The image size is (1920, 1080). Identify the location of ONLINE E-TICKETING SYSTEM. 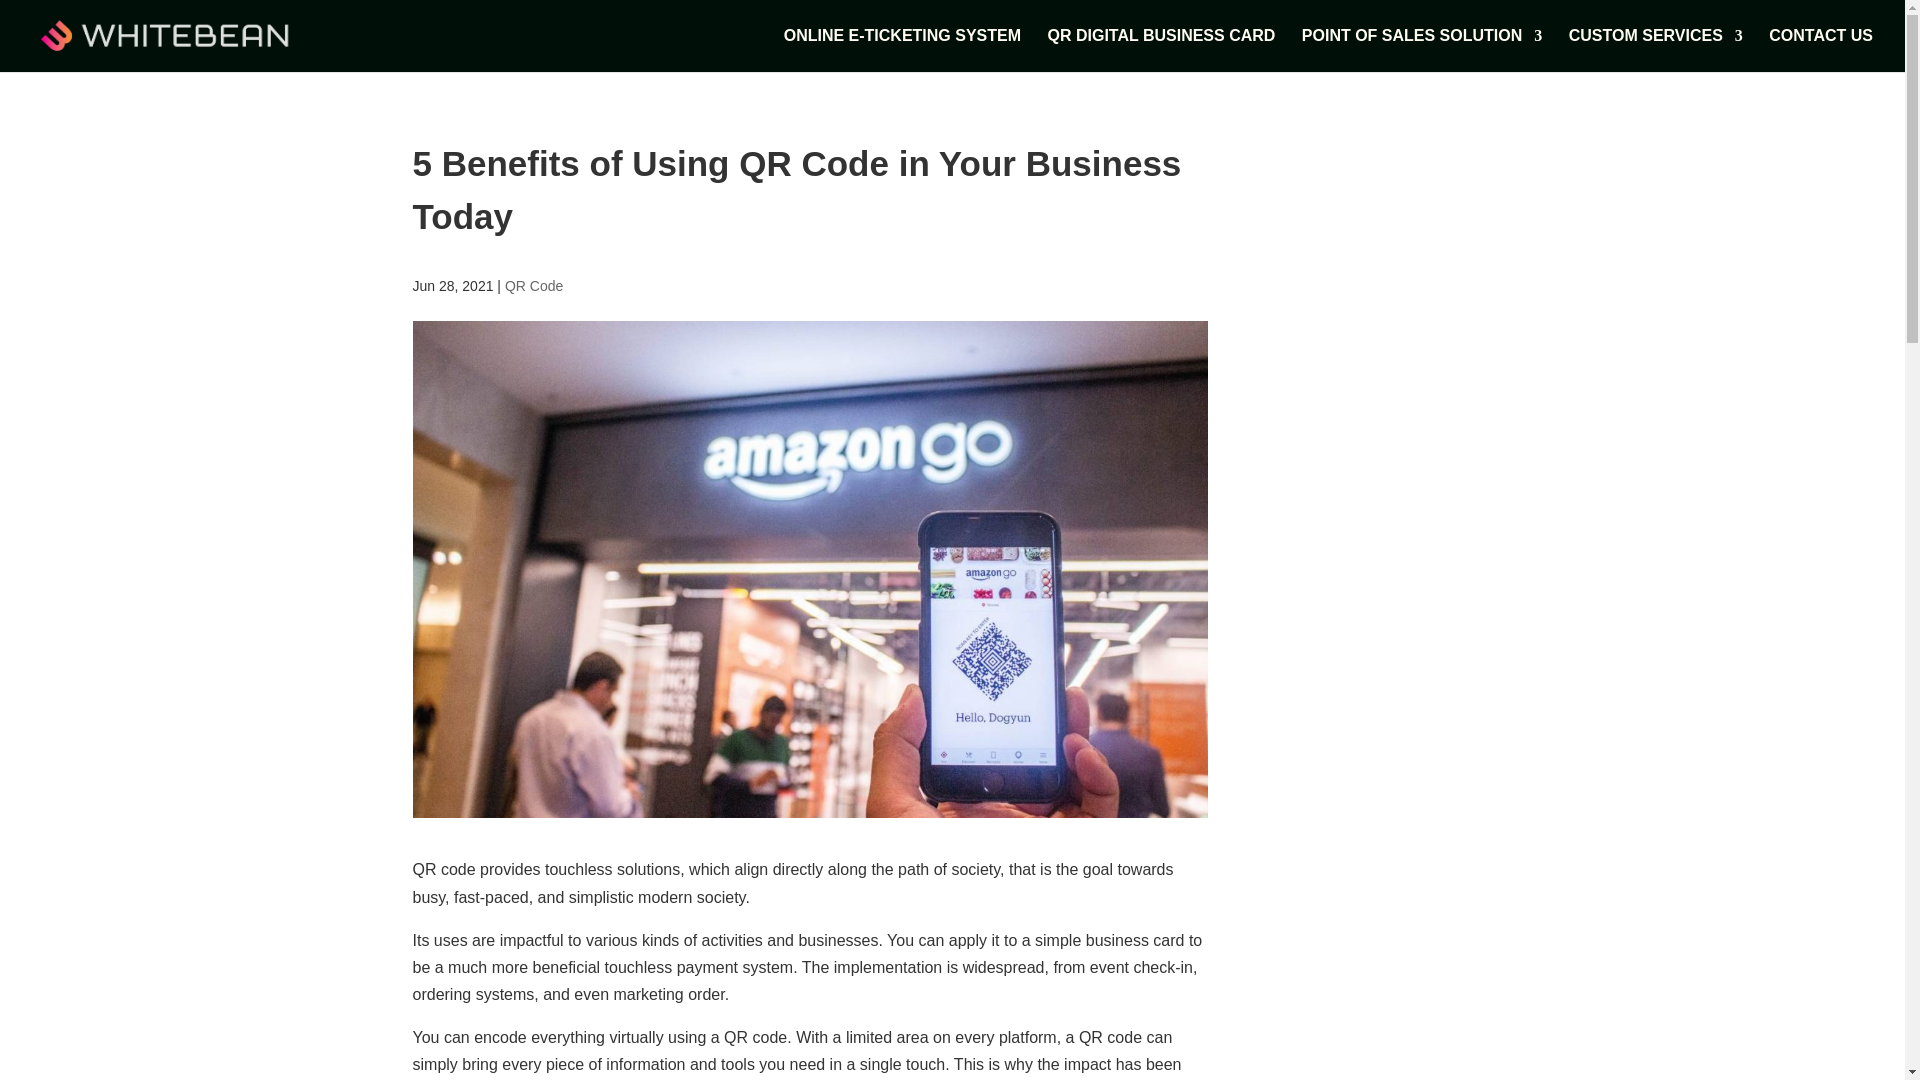
(902, 50).